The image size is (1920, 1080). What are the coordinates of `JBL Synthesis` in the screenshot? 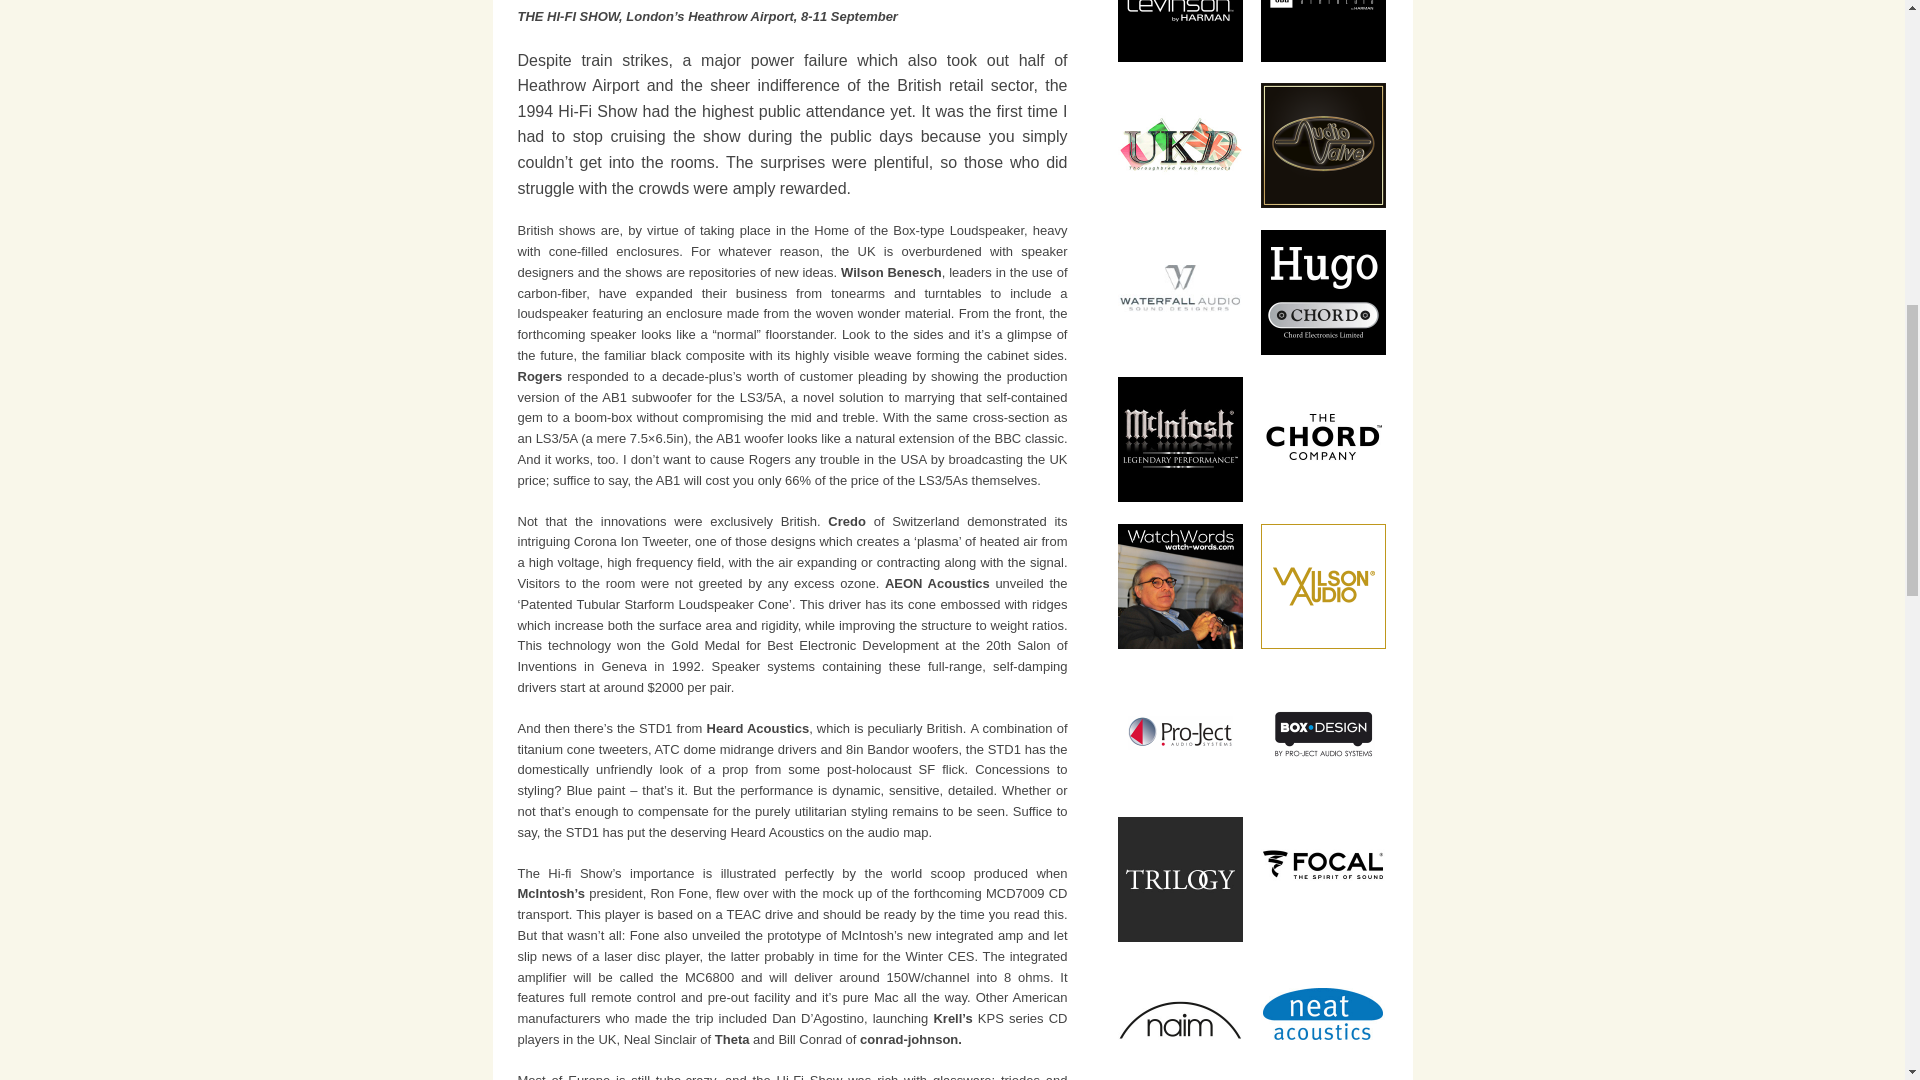 It's located at (1322, 30).